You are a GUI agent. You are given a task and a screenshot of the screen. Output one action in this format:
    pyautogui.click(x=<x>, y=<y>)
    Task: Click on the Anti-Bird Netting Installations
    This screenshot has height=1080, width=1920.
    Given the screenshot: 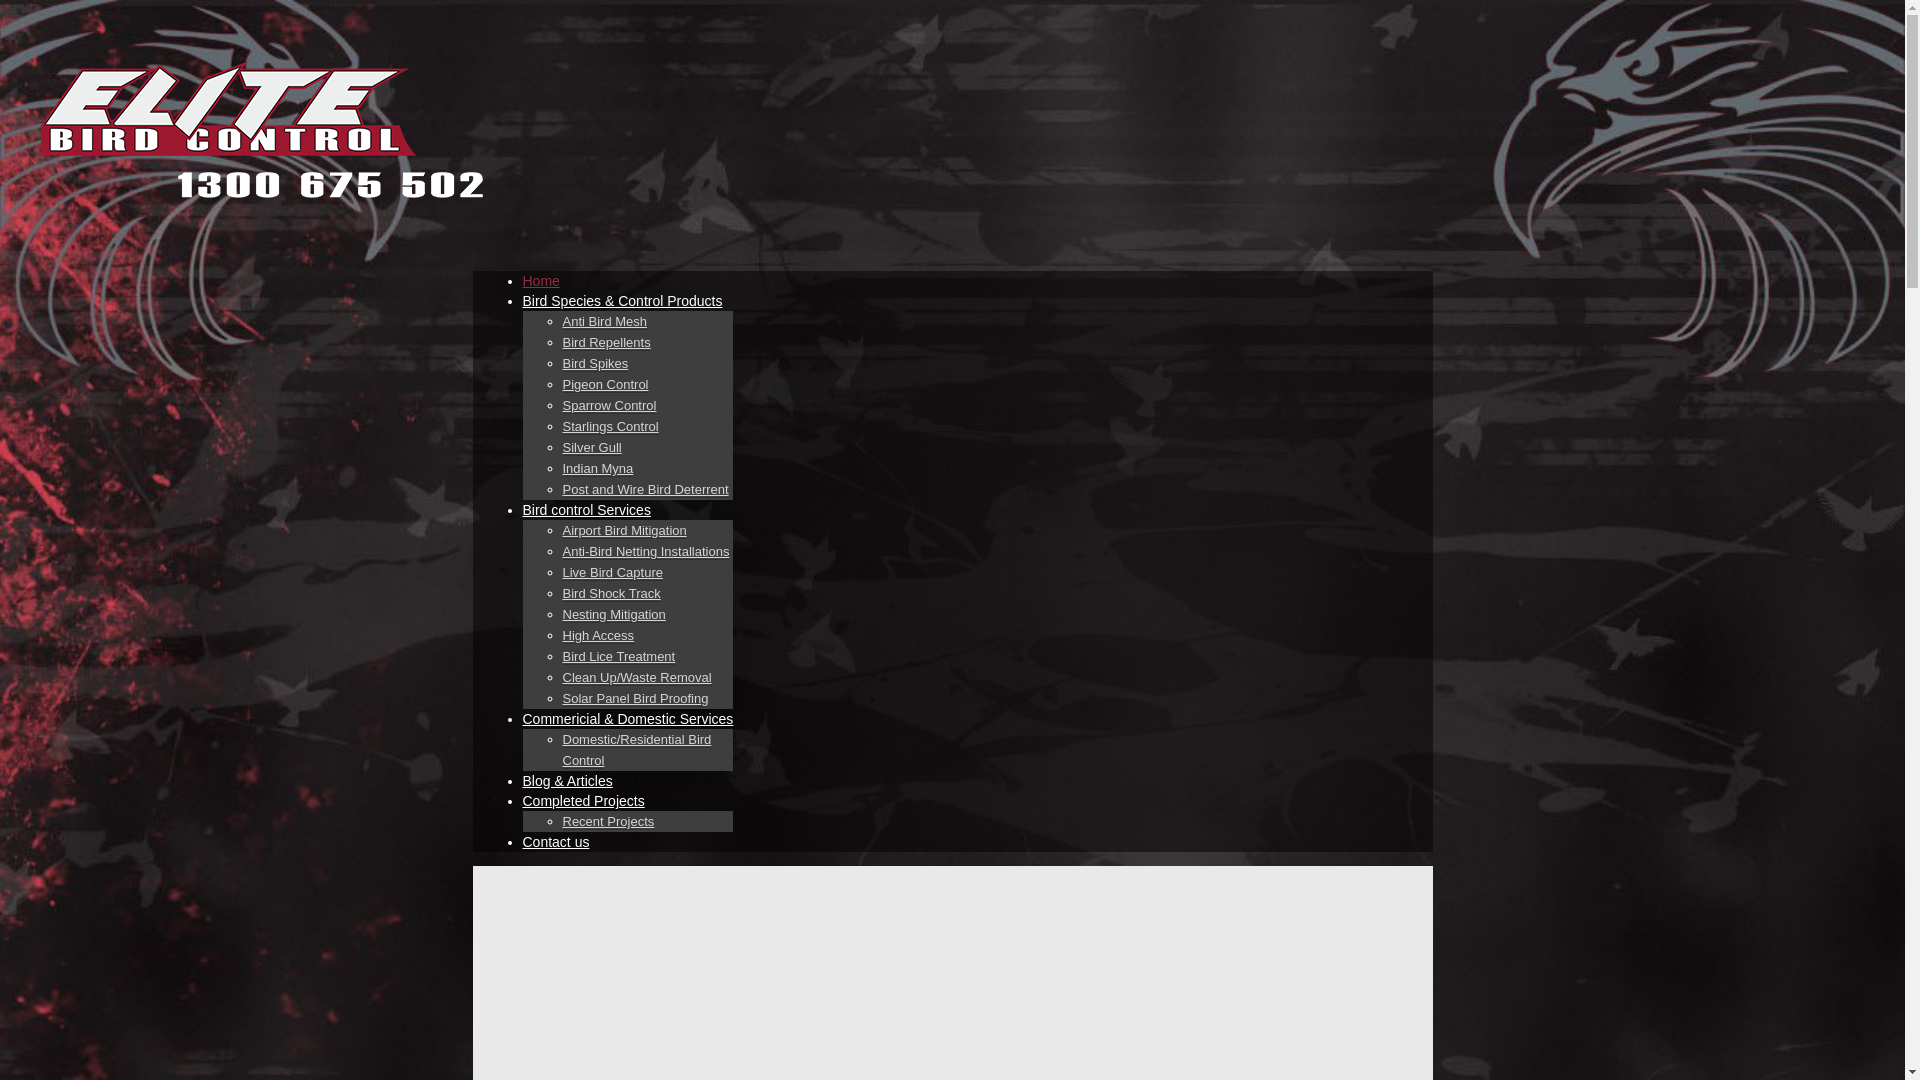 What is the action you would take?
    pyautogui.click(x=646, y=552)
    